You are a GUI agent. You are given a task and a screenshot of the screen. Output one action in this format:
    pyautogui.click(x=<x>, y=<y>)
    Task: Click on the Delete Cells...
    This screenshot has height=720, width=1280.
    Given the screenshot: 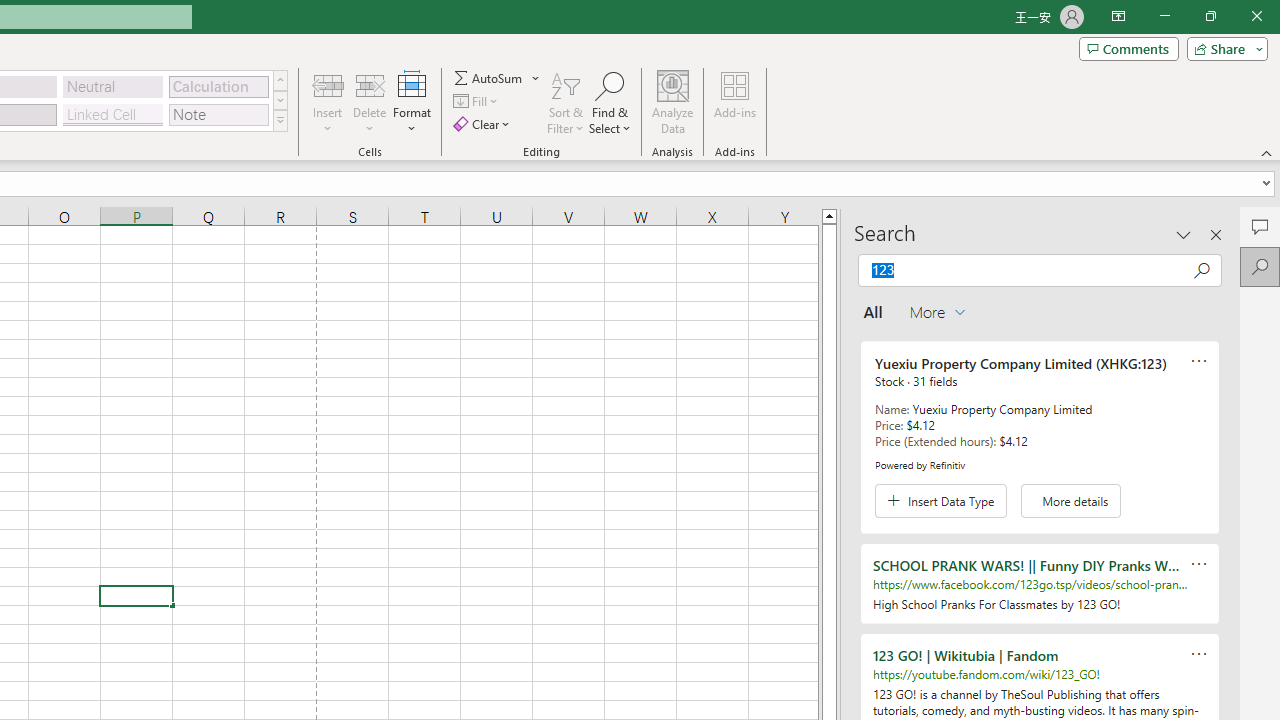 What is the action you would take?
    pyautogui.click(x=370, y=84)
    